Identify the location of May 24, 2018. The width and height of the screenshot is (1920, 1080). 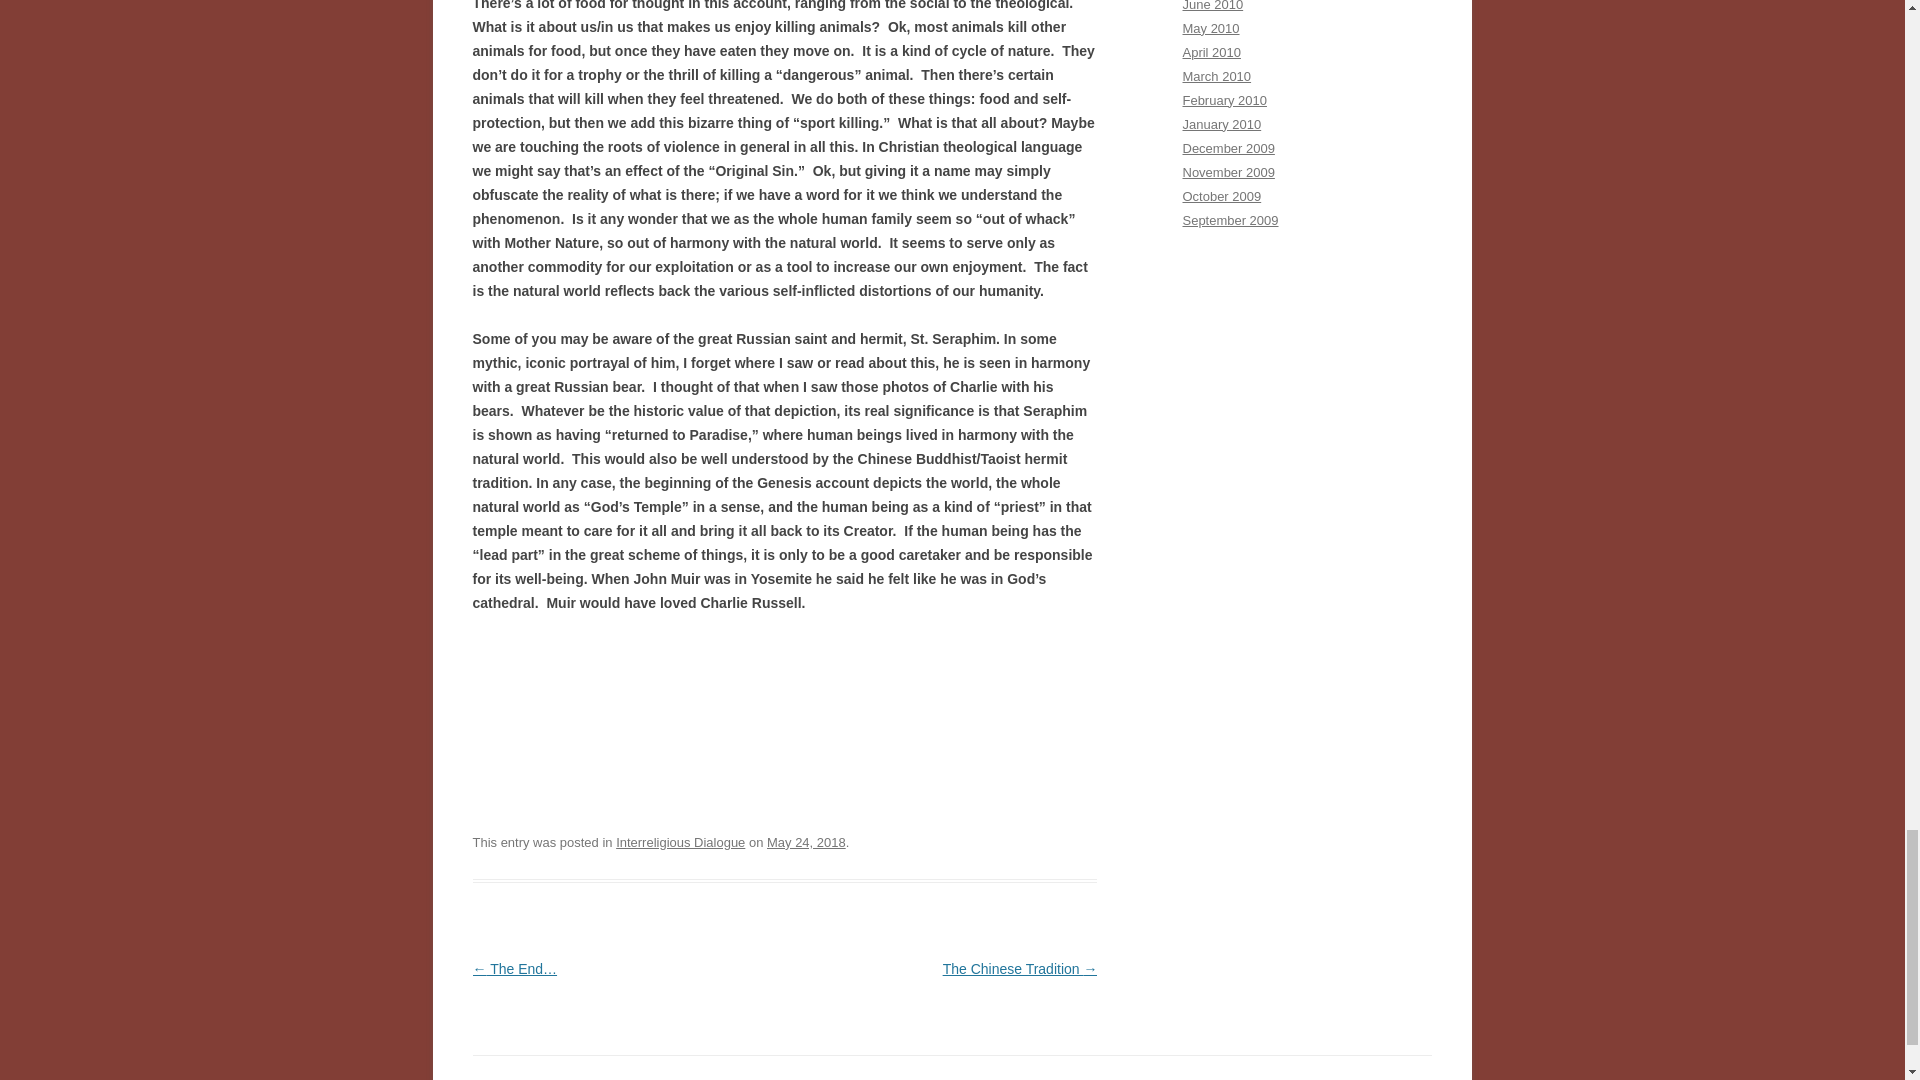
(806, 842).